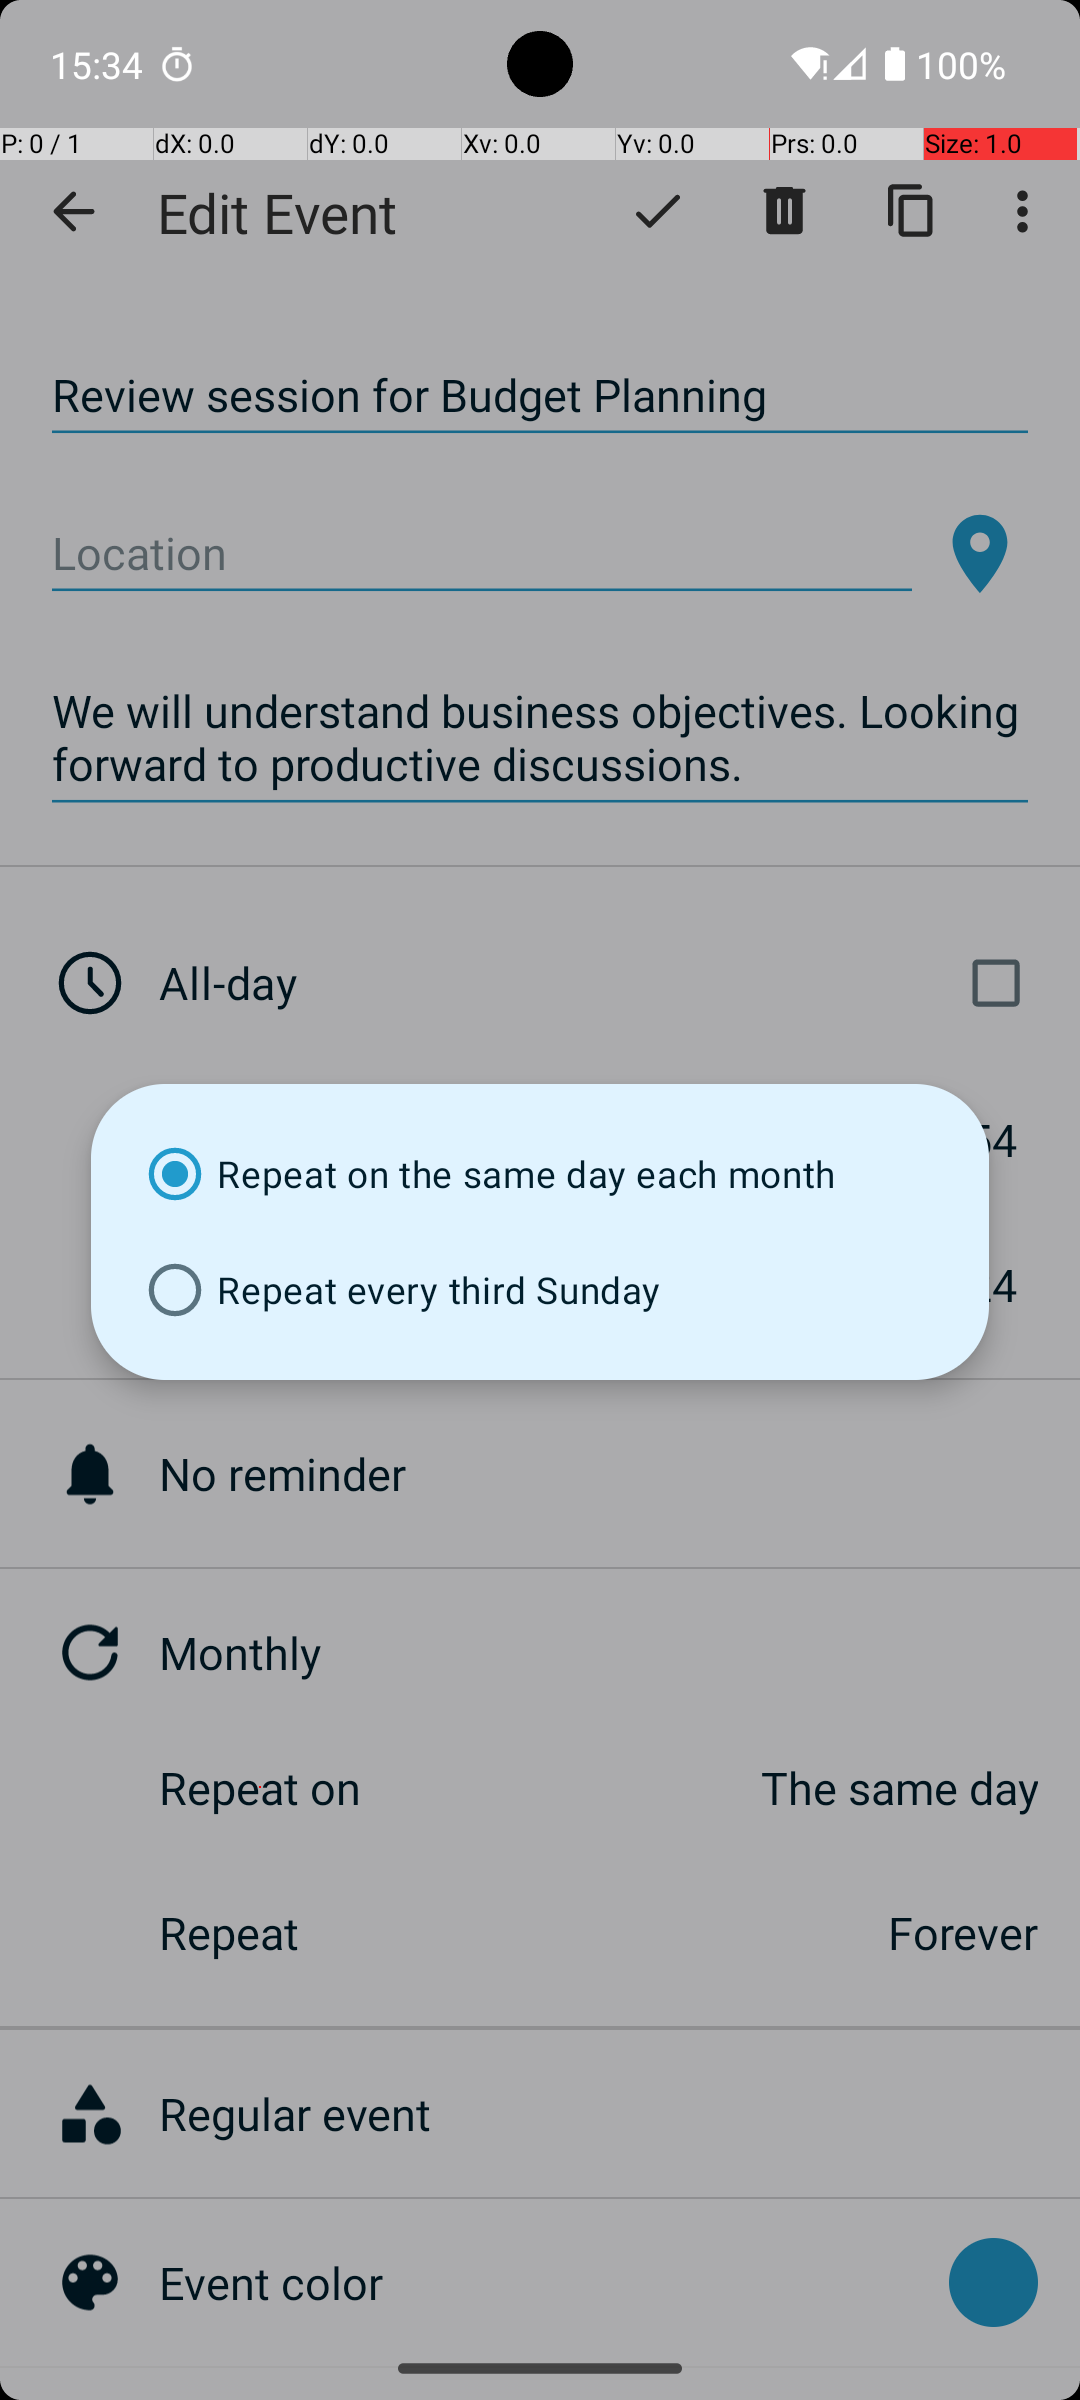 The image size is (1080, 2400). I want to click on Repeat every third Sunday, so click(540, 1290).